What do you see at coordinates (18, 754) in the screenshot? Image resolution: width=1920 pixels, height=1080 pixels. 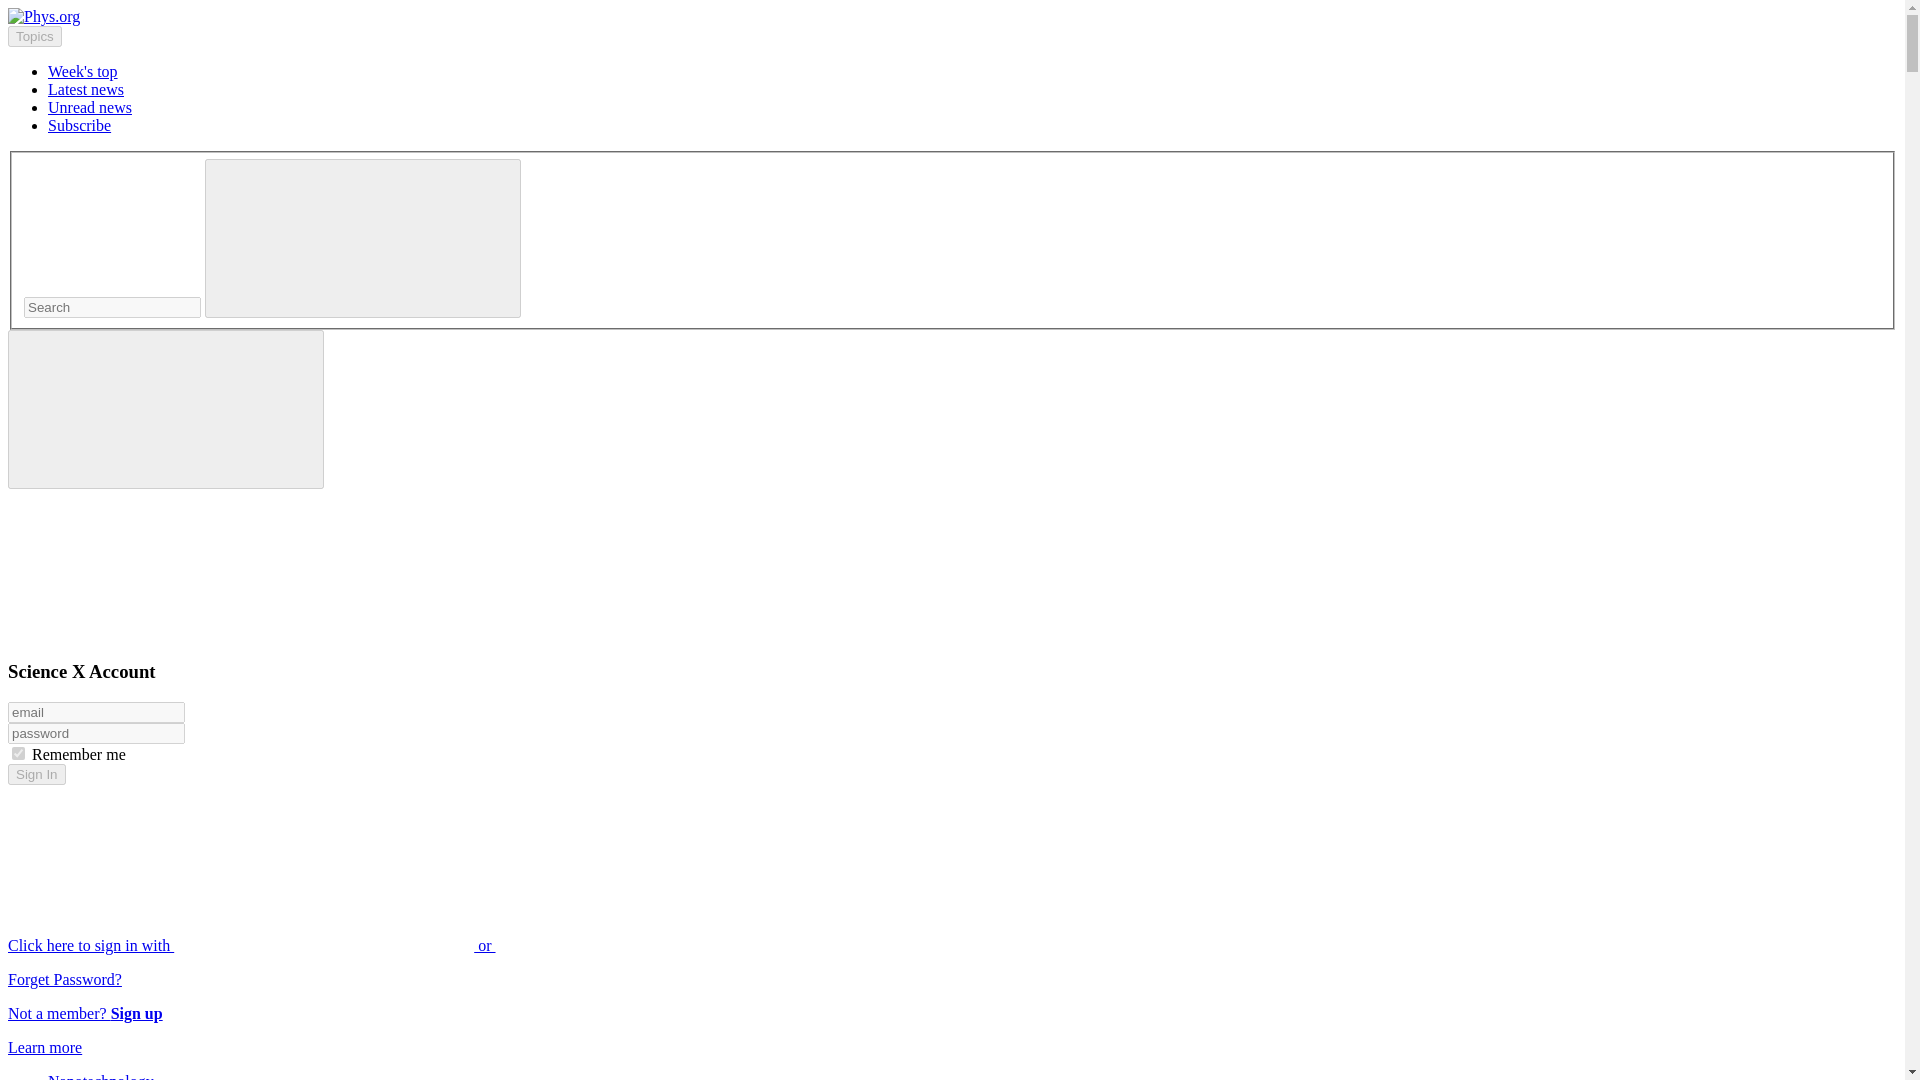 I see `on` at bounding box center [18, 754].